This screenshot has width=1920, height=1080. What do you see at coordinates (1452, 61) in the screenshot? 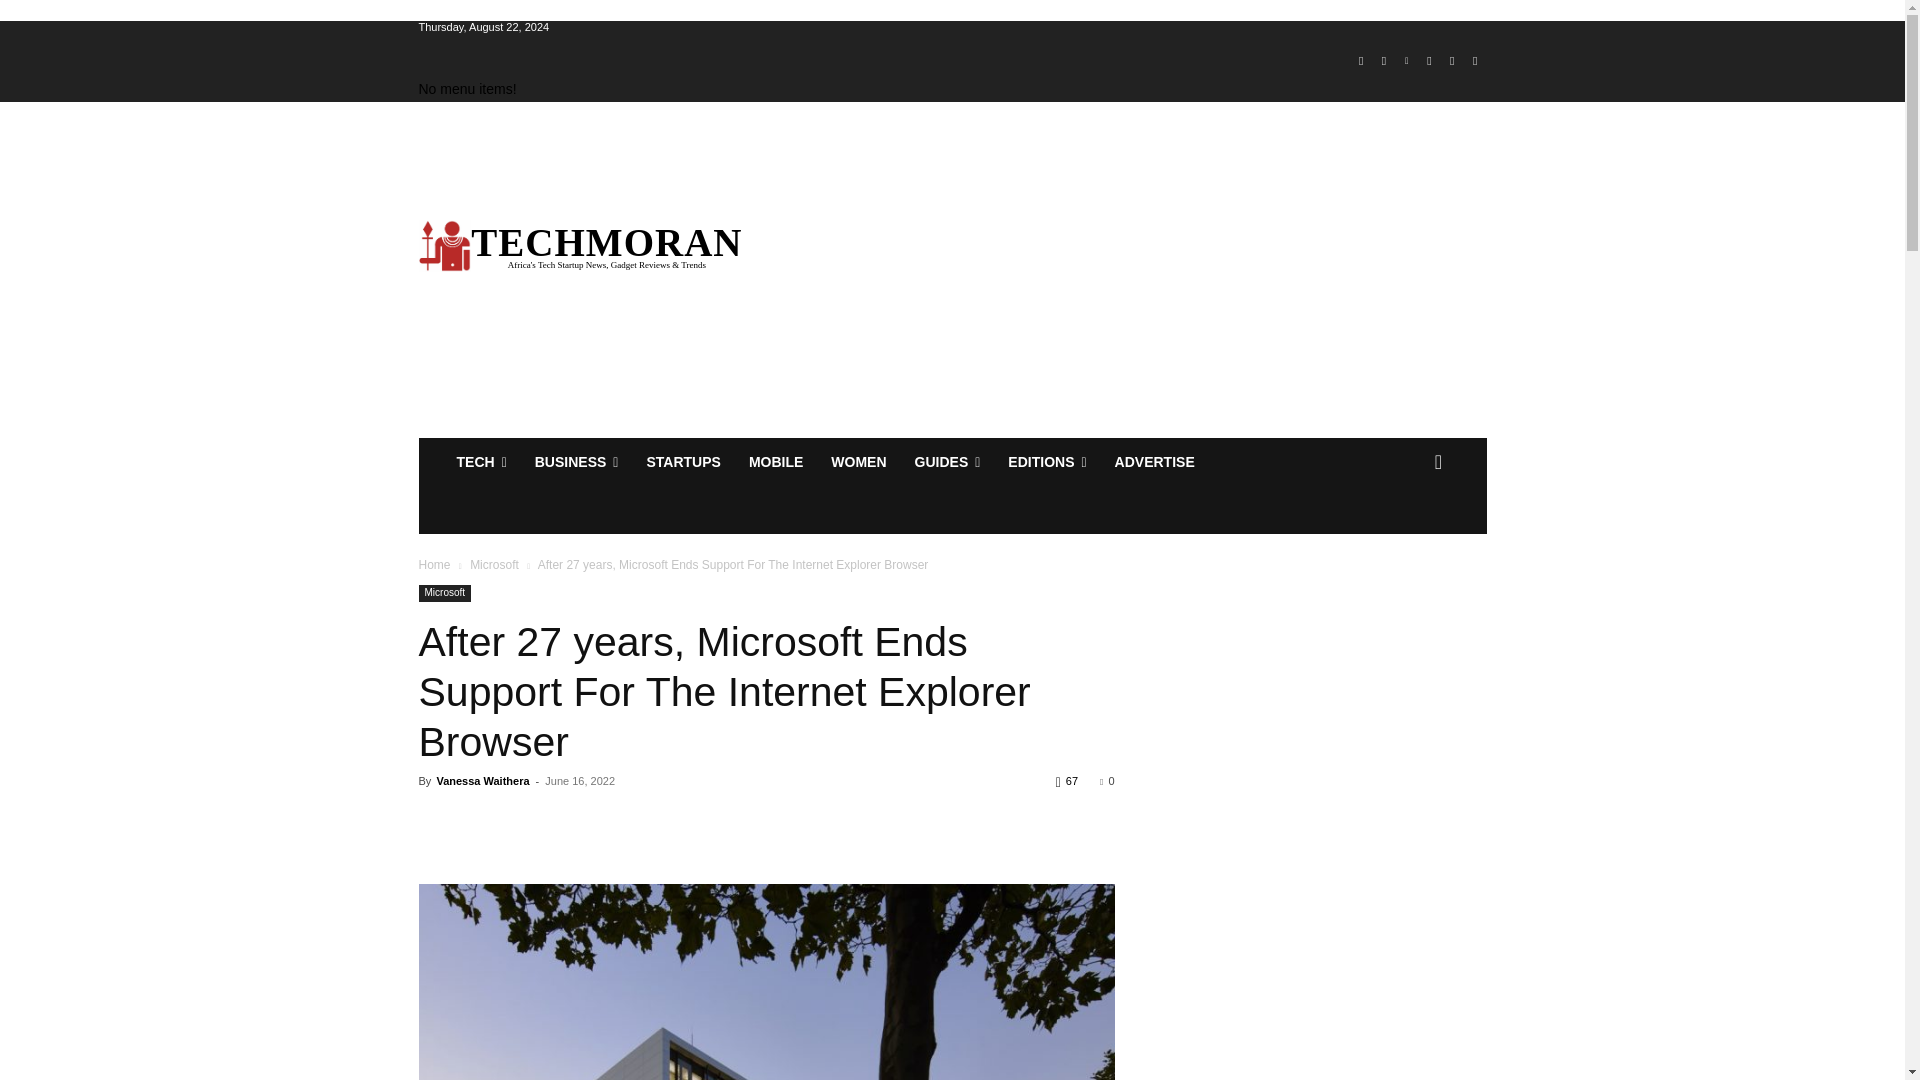
I see `Twitter` at bounding box center [1452, 61].